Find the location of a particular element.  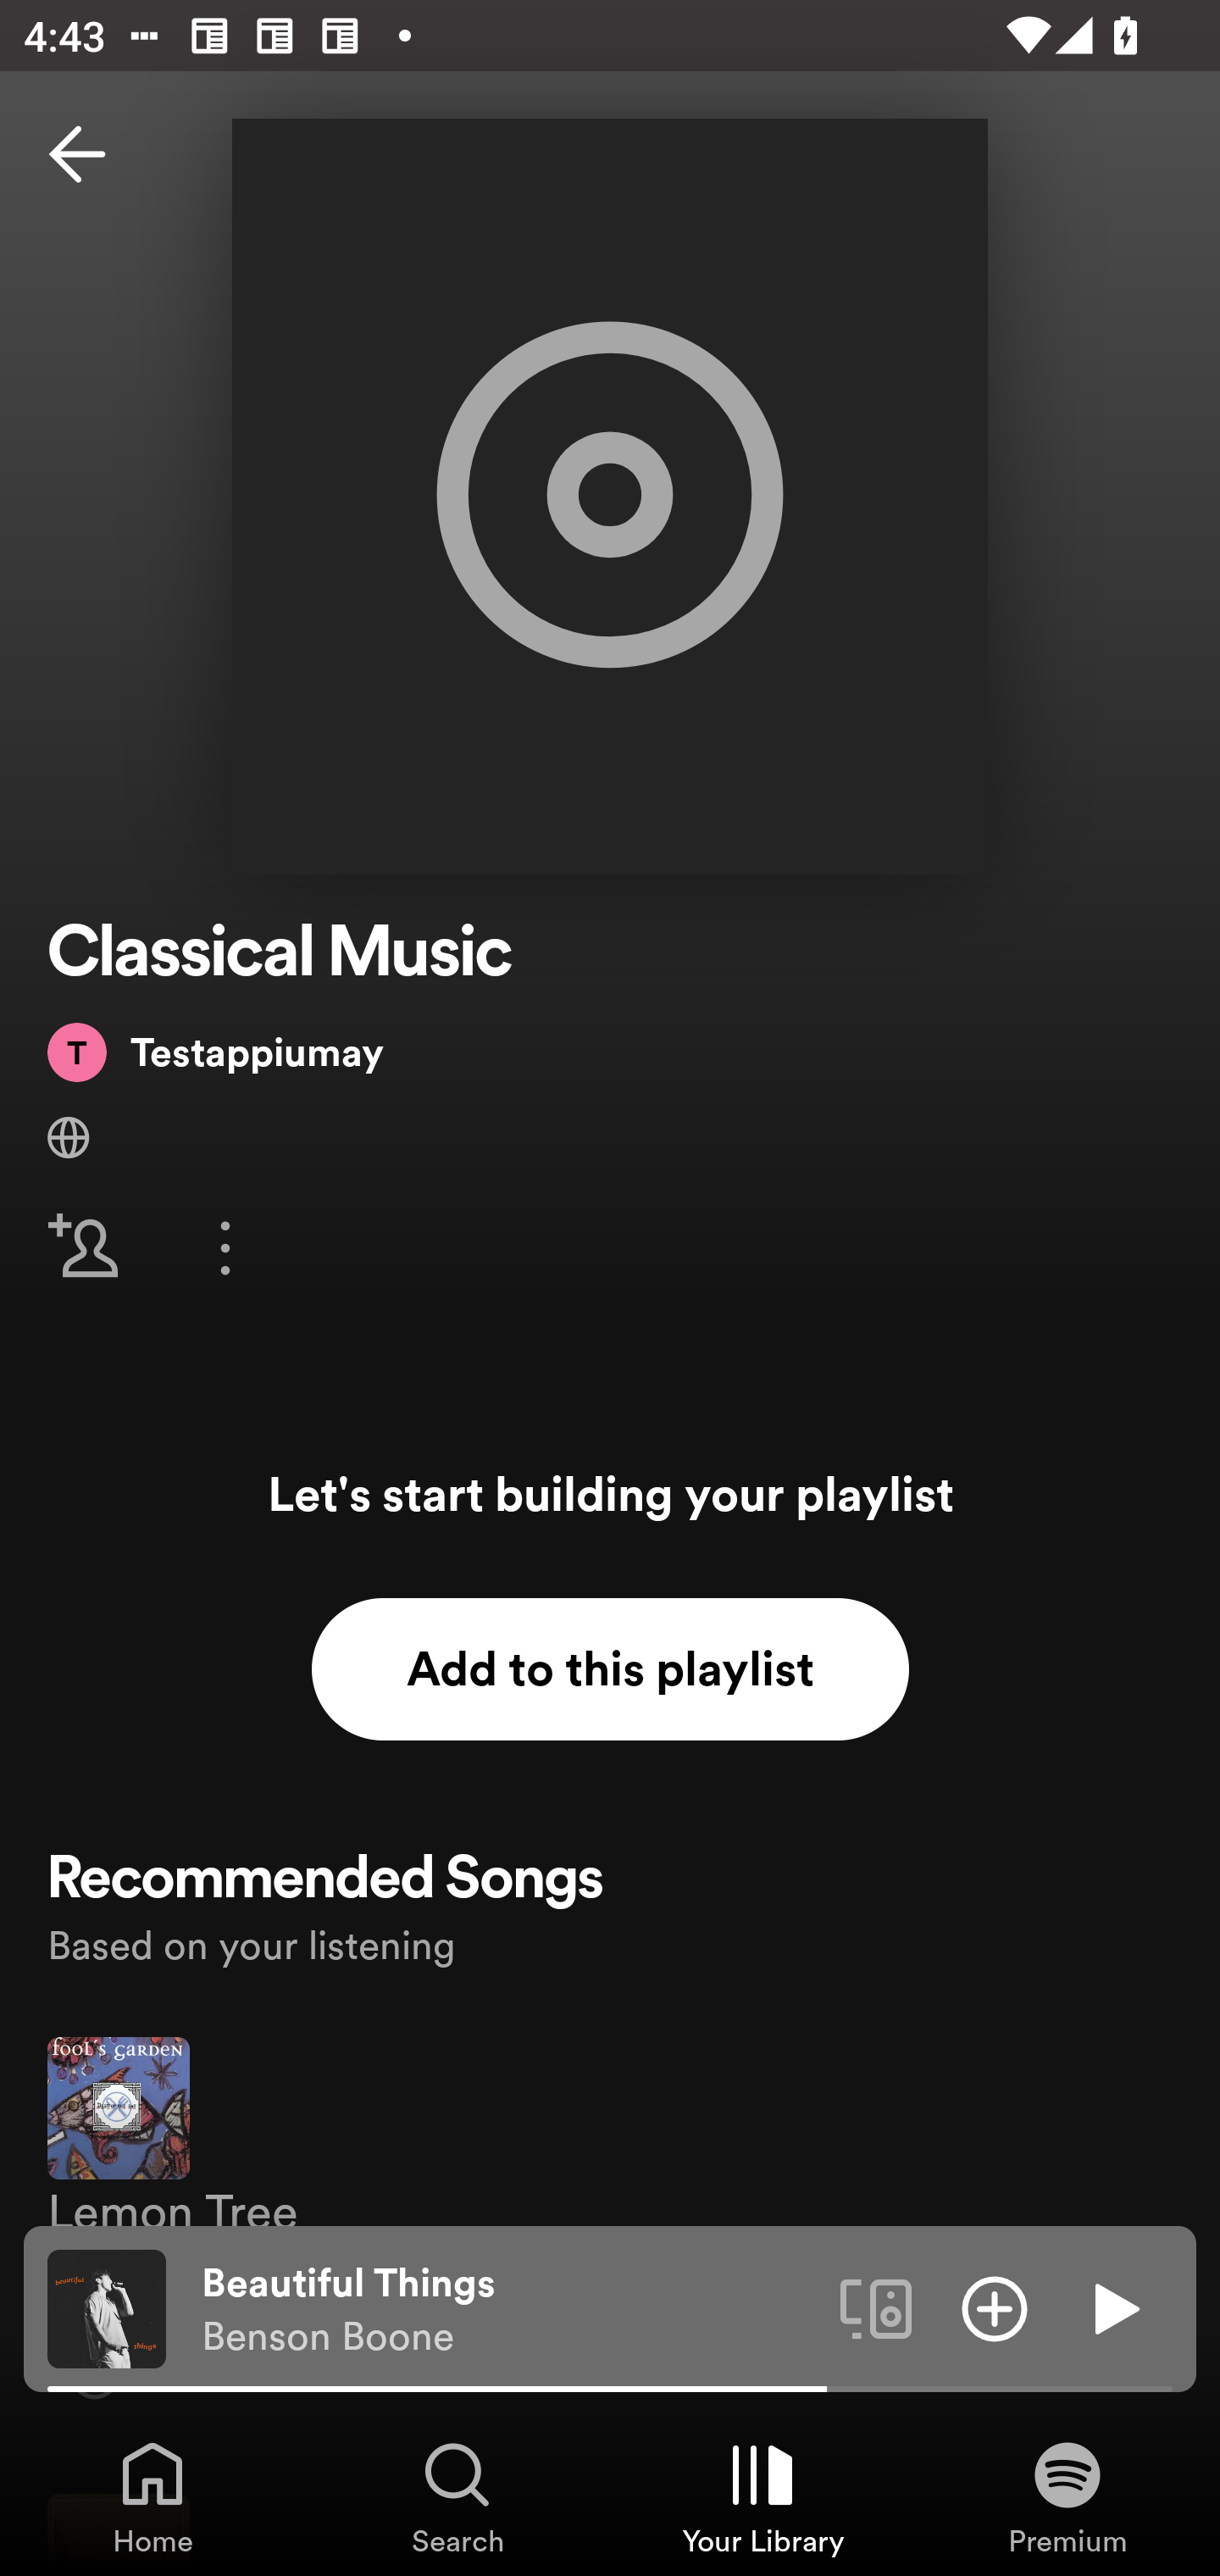

Your Library, Tab 3 of 4 Your Library Your Library is located at coordinates (762, 2496).